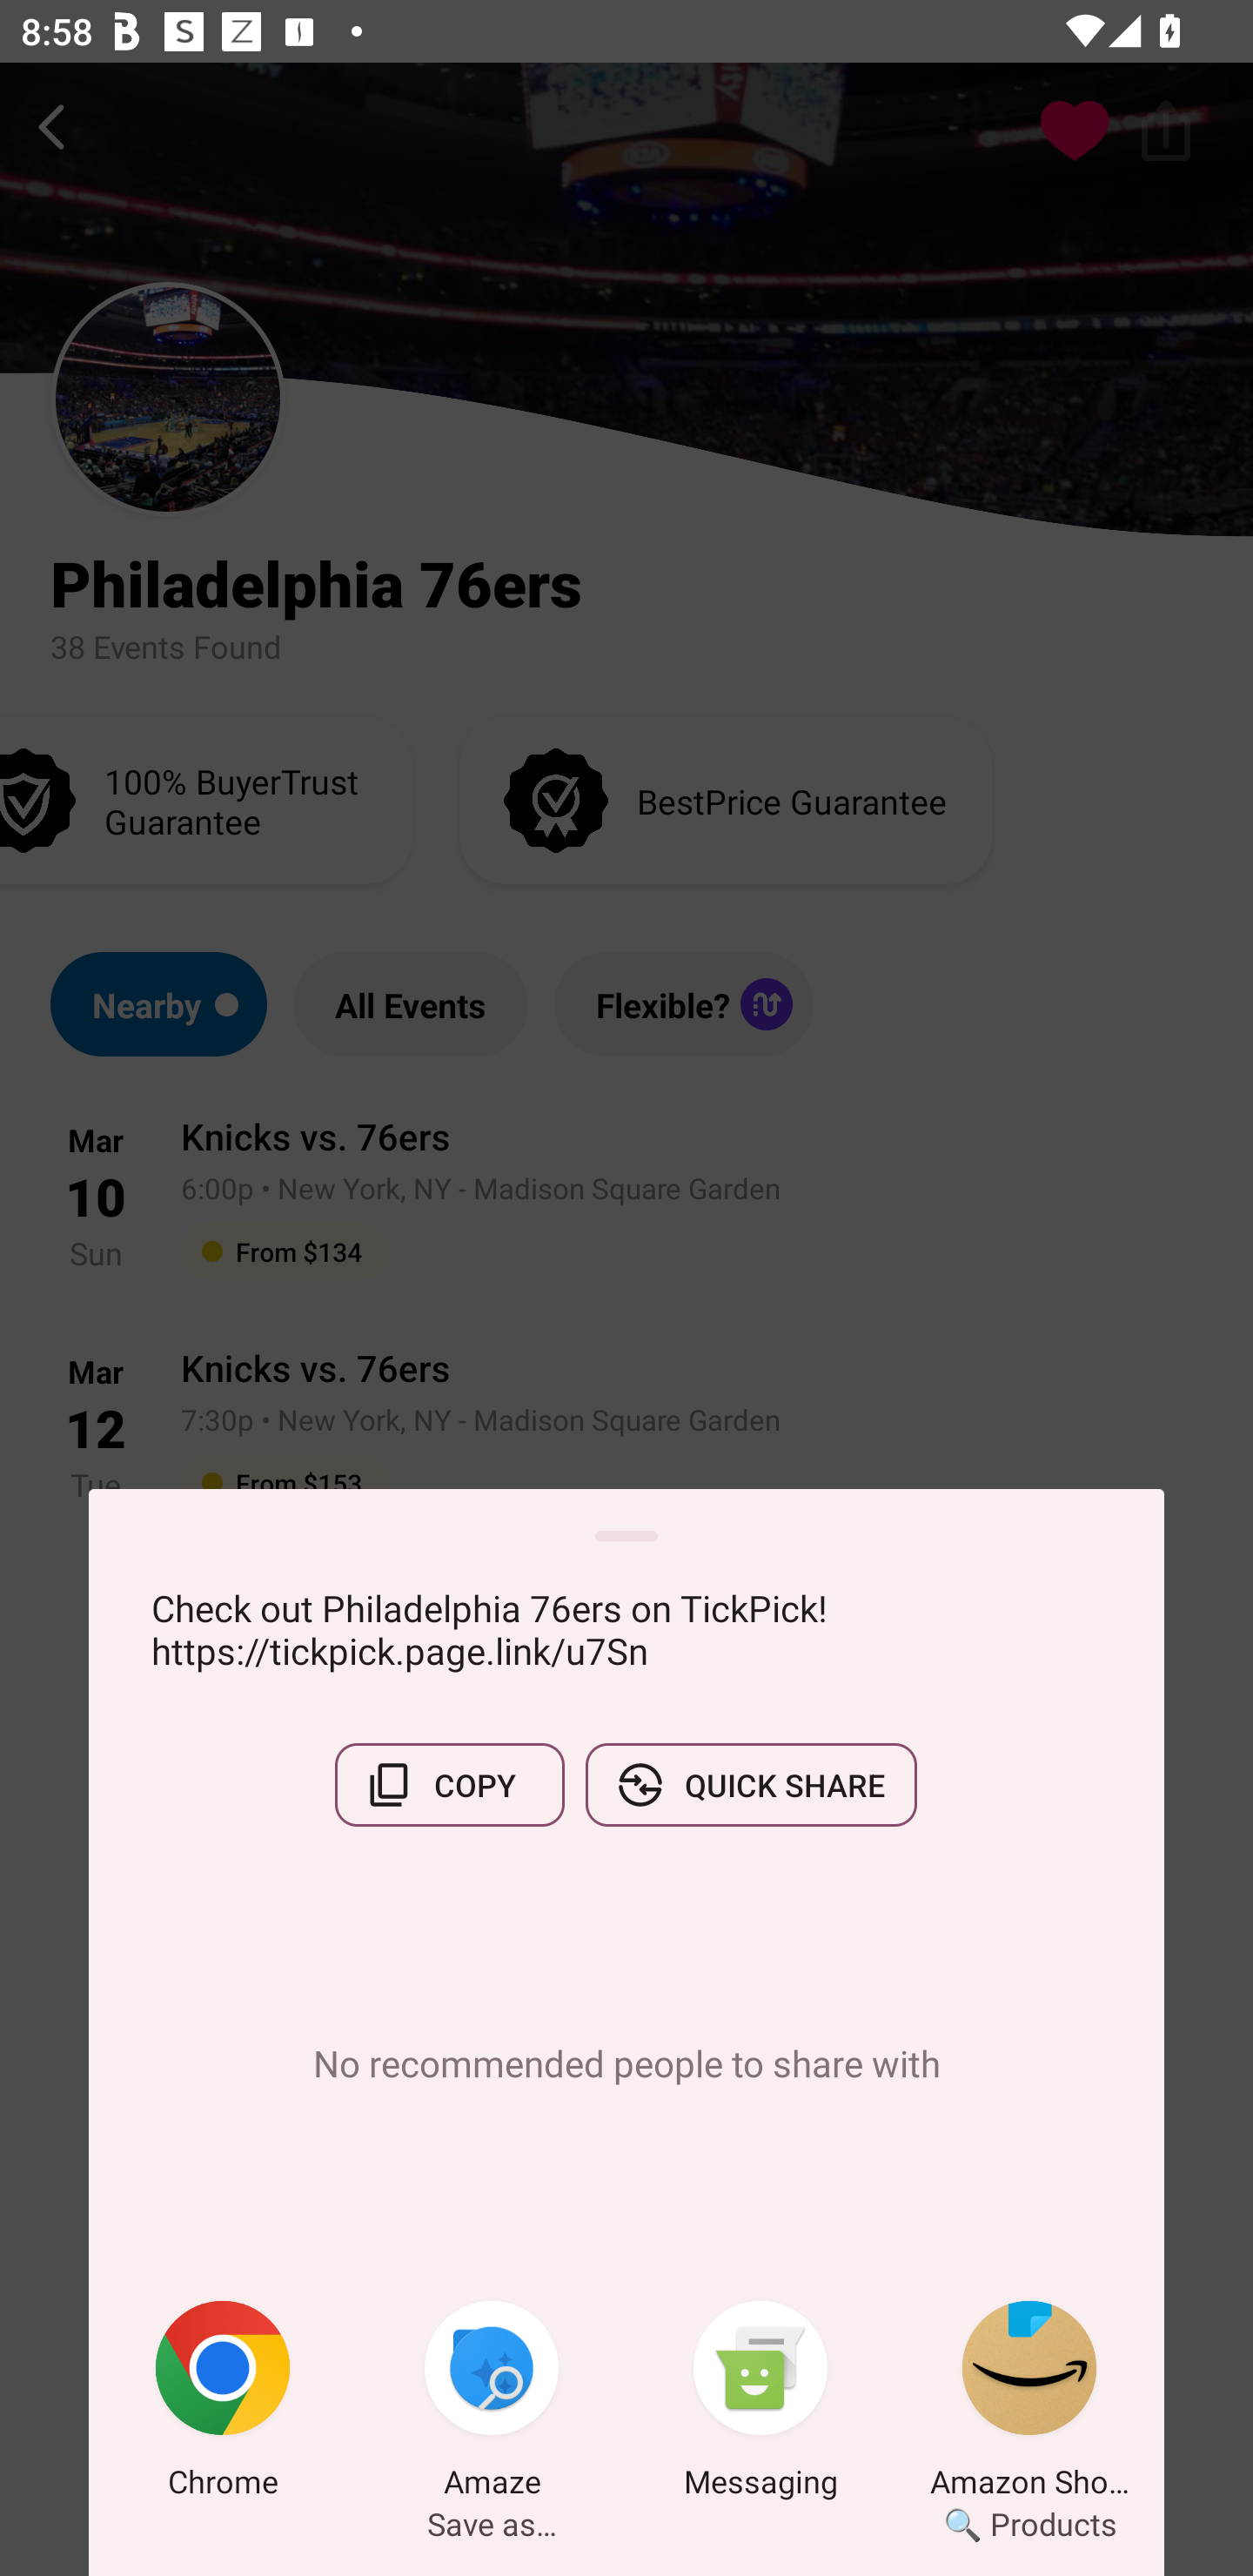  What do you see at coordinates (223, 2405) in the screenshot?
I see `Chrome` at bounding box center [223, 2405].